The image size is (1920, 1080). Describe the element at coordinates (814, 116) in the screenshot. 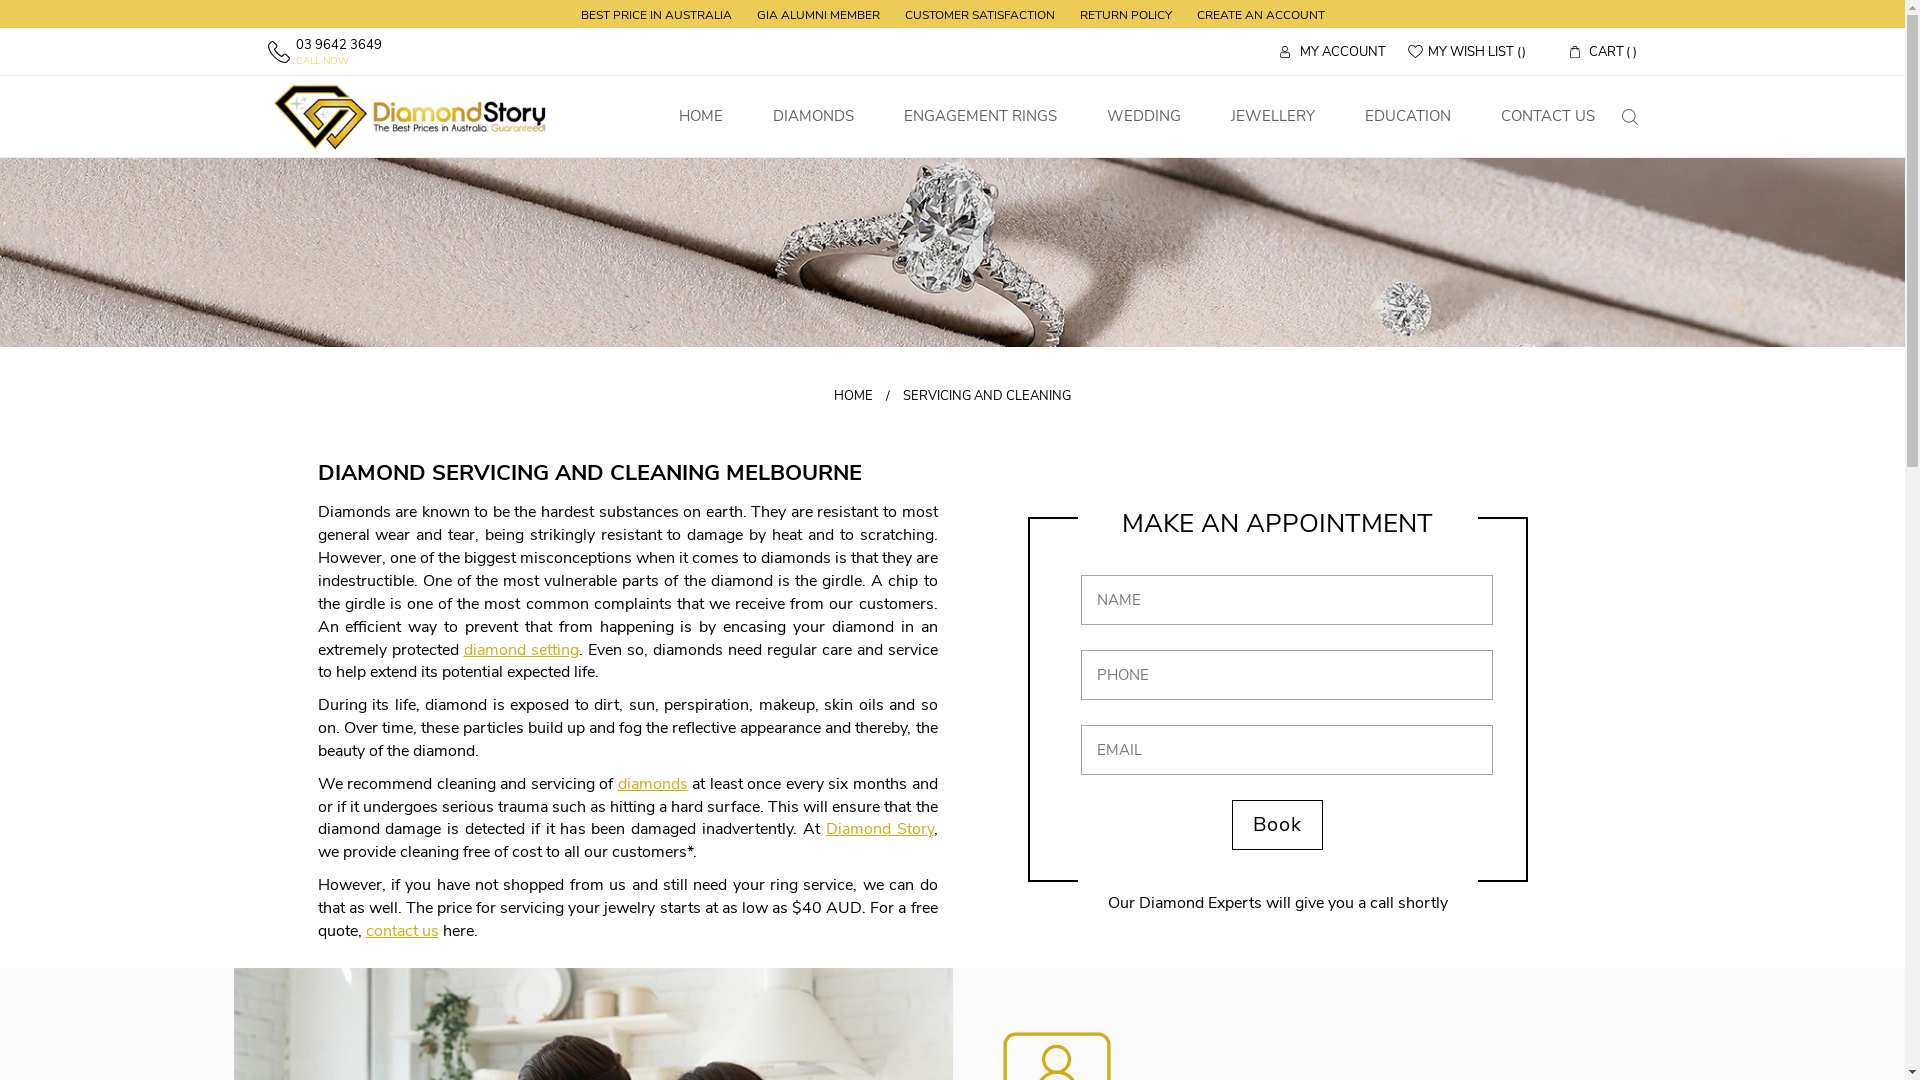

I see `DIAMONDS` at that location.